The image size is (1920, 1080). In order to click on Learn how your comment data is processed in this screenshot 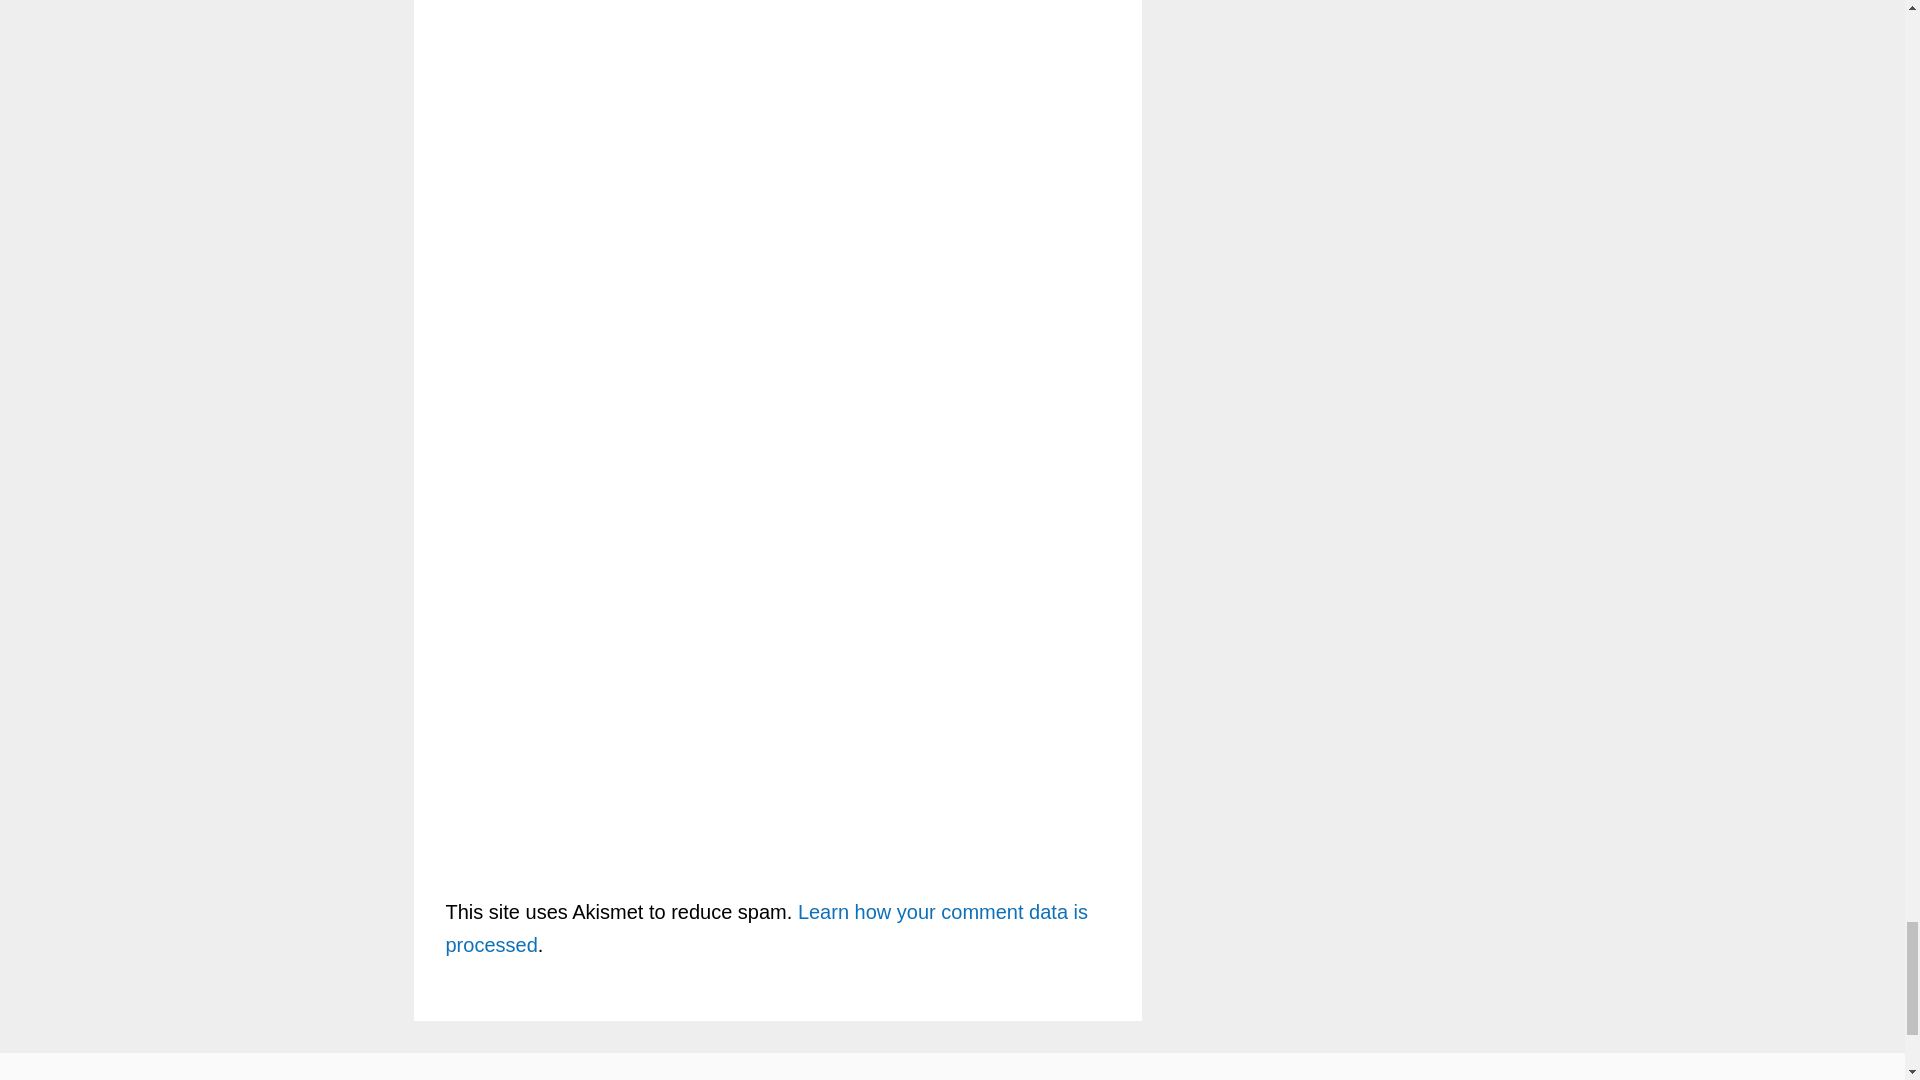, I will do `click(766, 928)`.